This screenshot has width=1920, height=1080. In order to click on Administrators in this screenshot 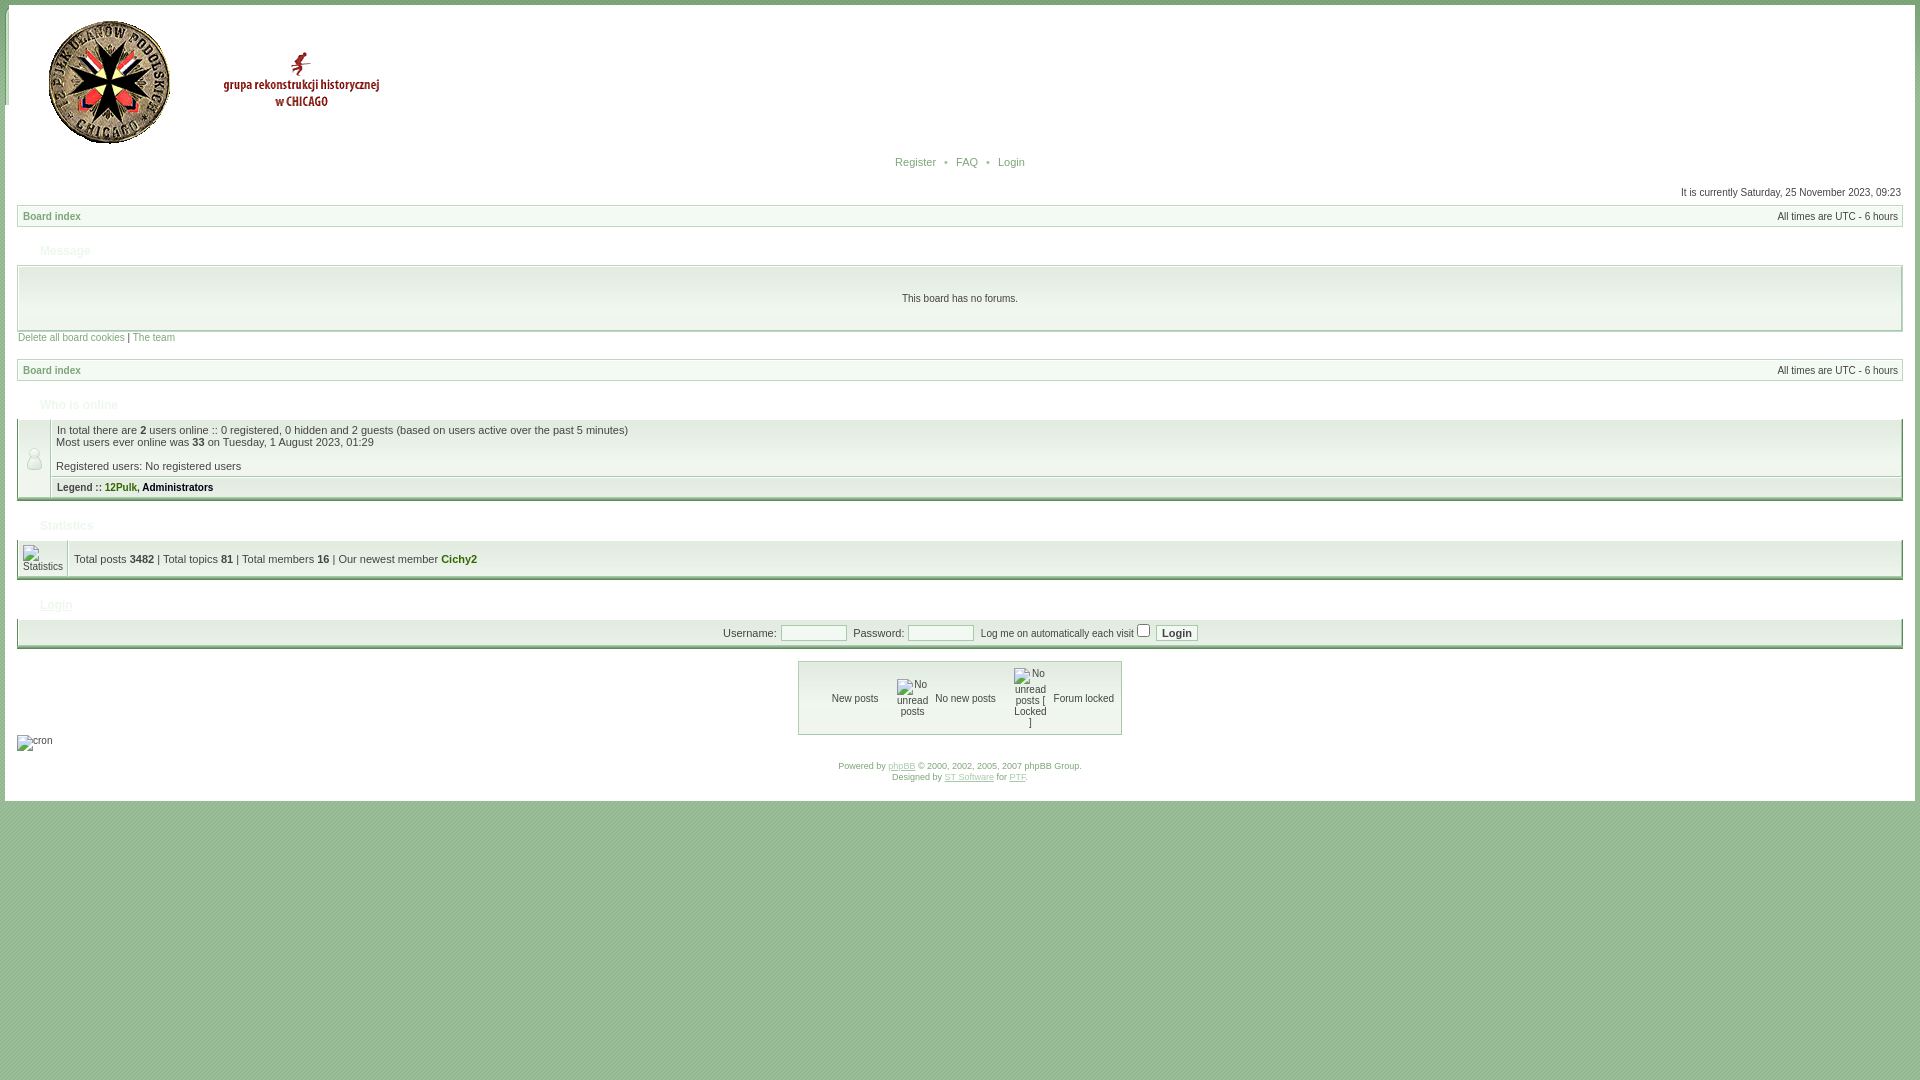, I will do `click(178, 488)`.